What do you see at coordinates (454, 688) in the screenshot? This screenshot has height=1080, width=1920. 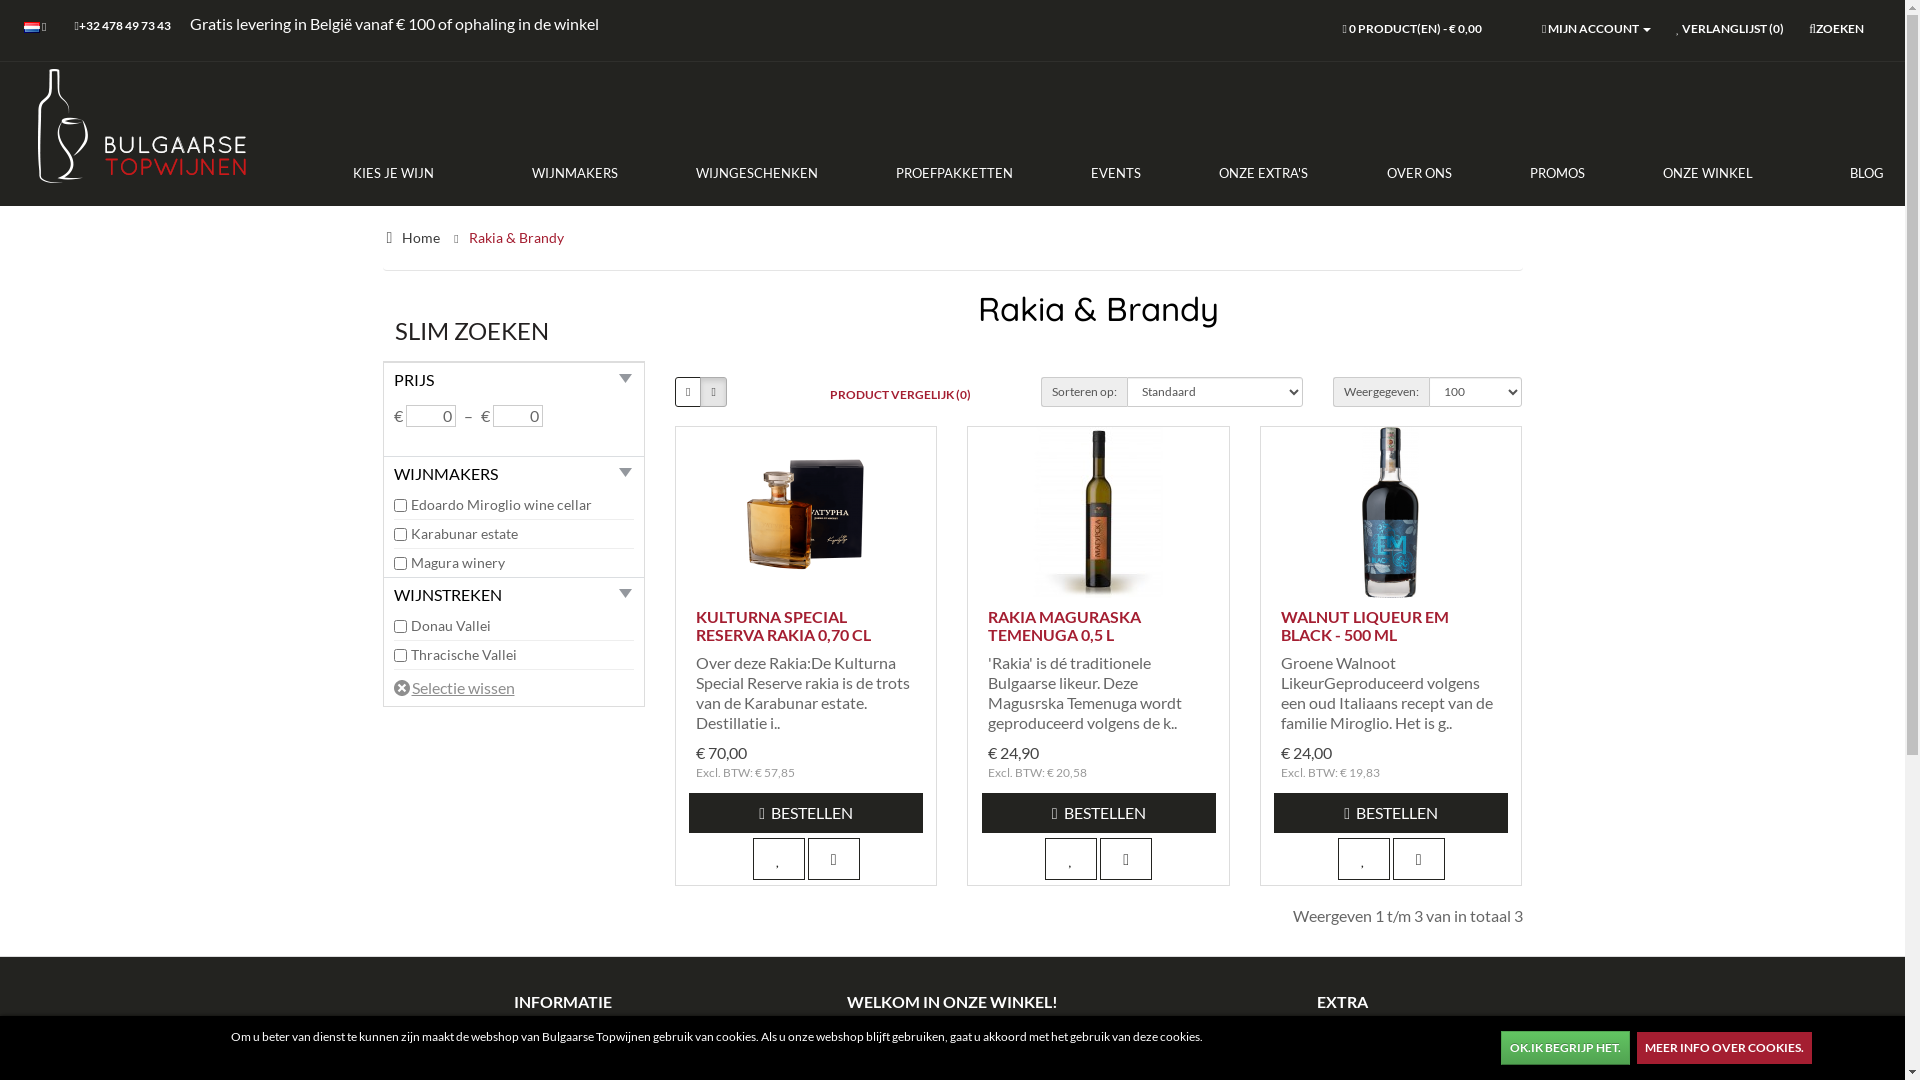 I see `Selectie wissen` at bounding box center [454, 688].